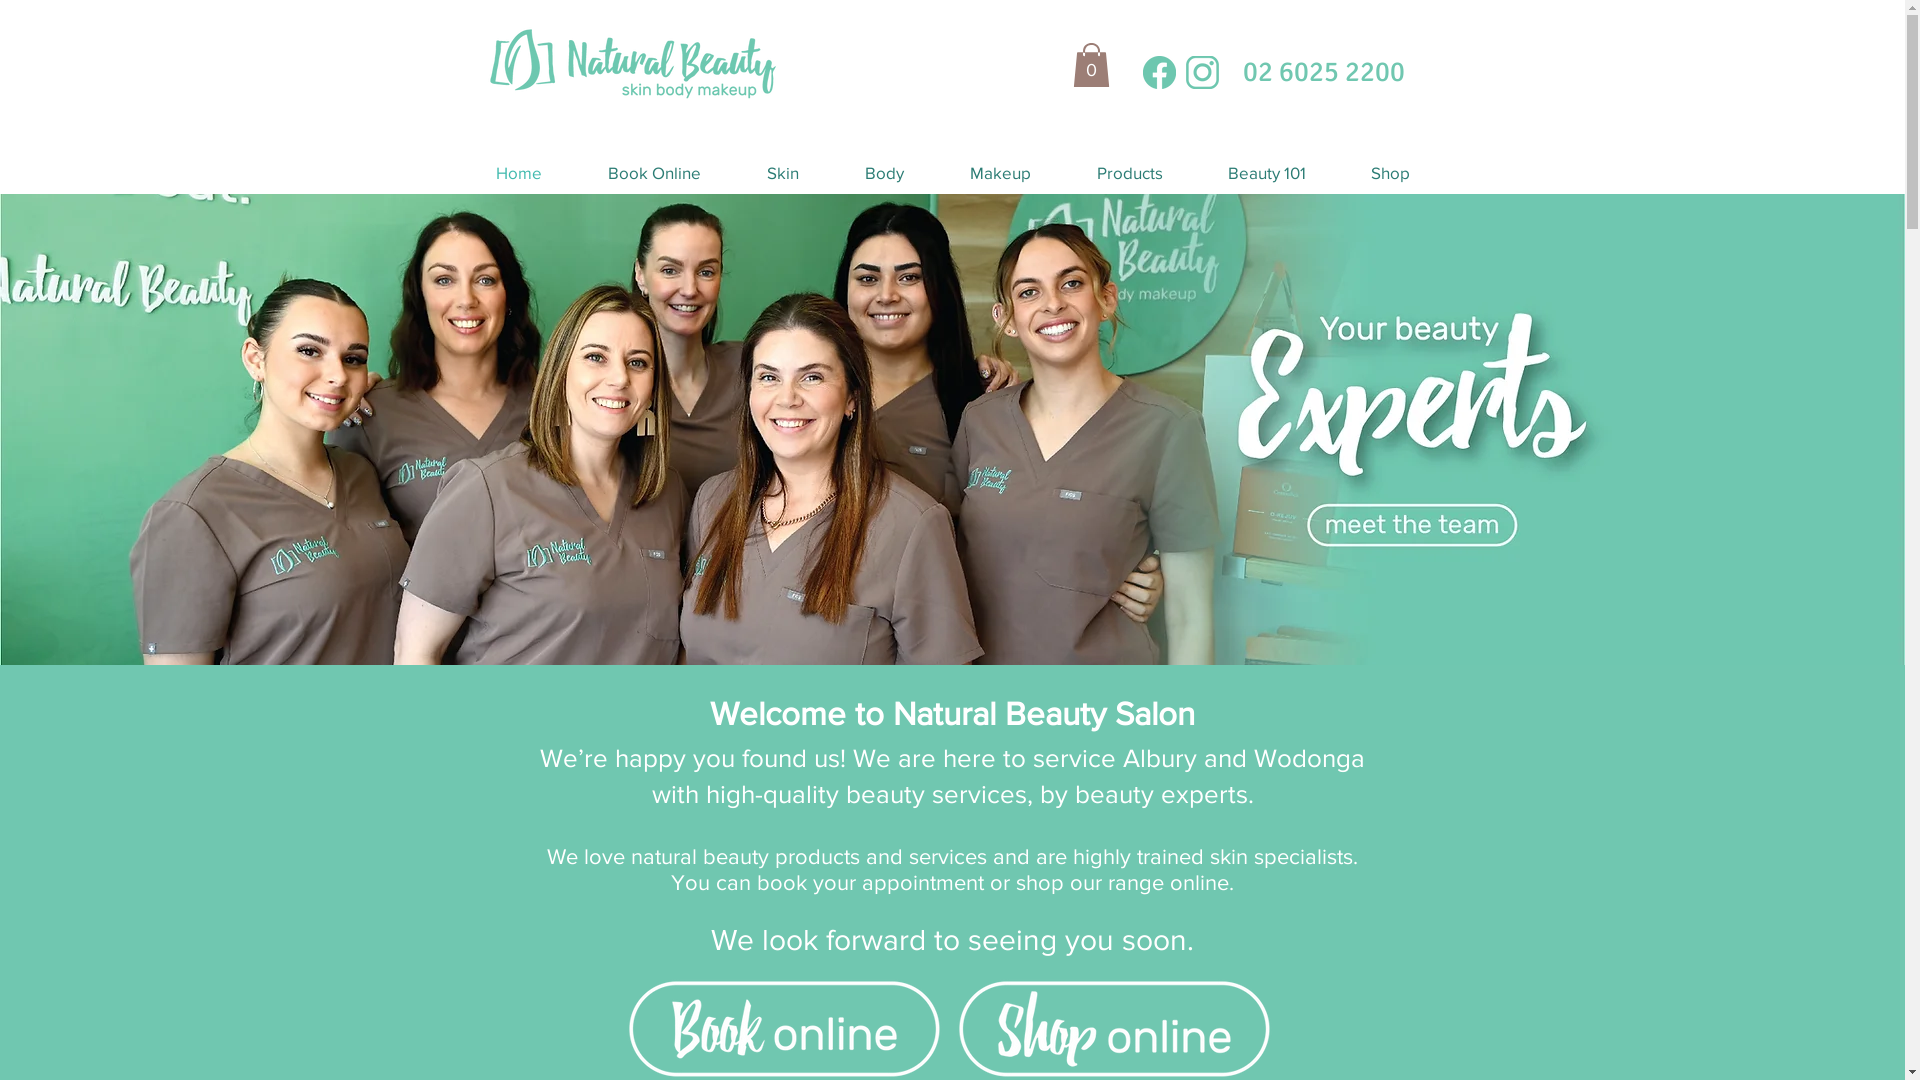  I want to click on Book Online, so click(654, 173).